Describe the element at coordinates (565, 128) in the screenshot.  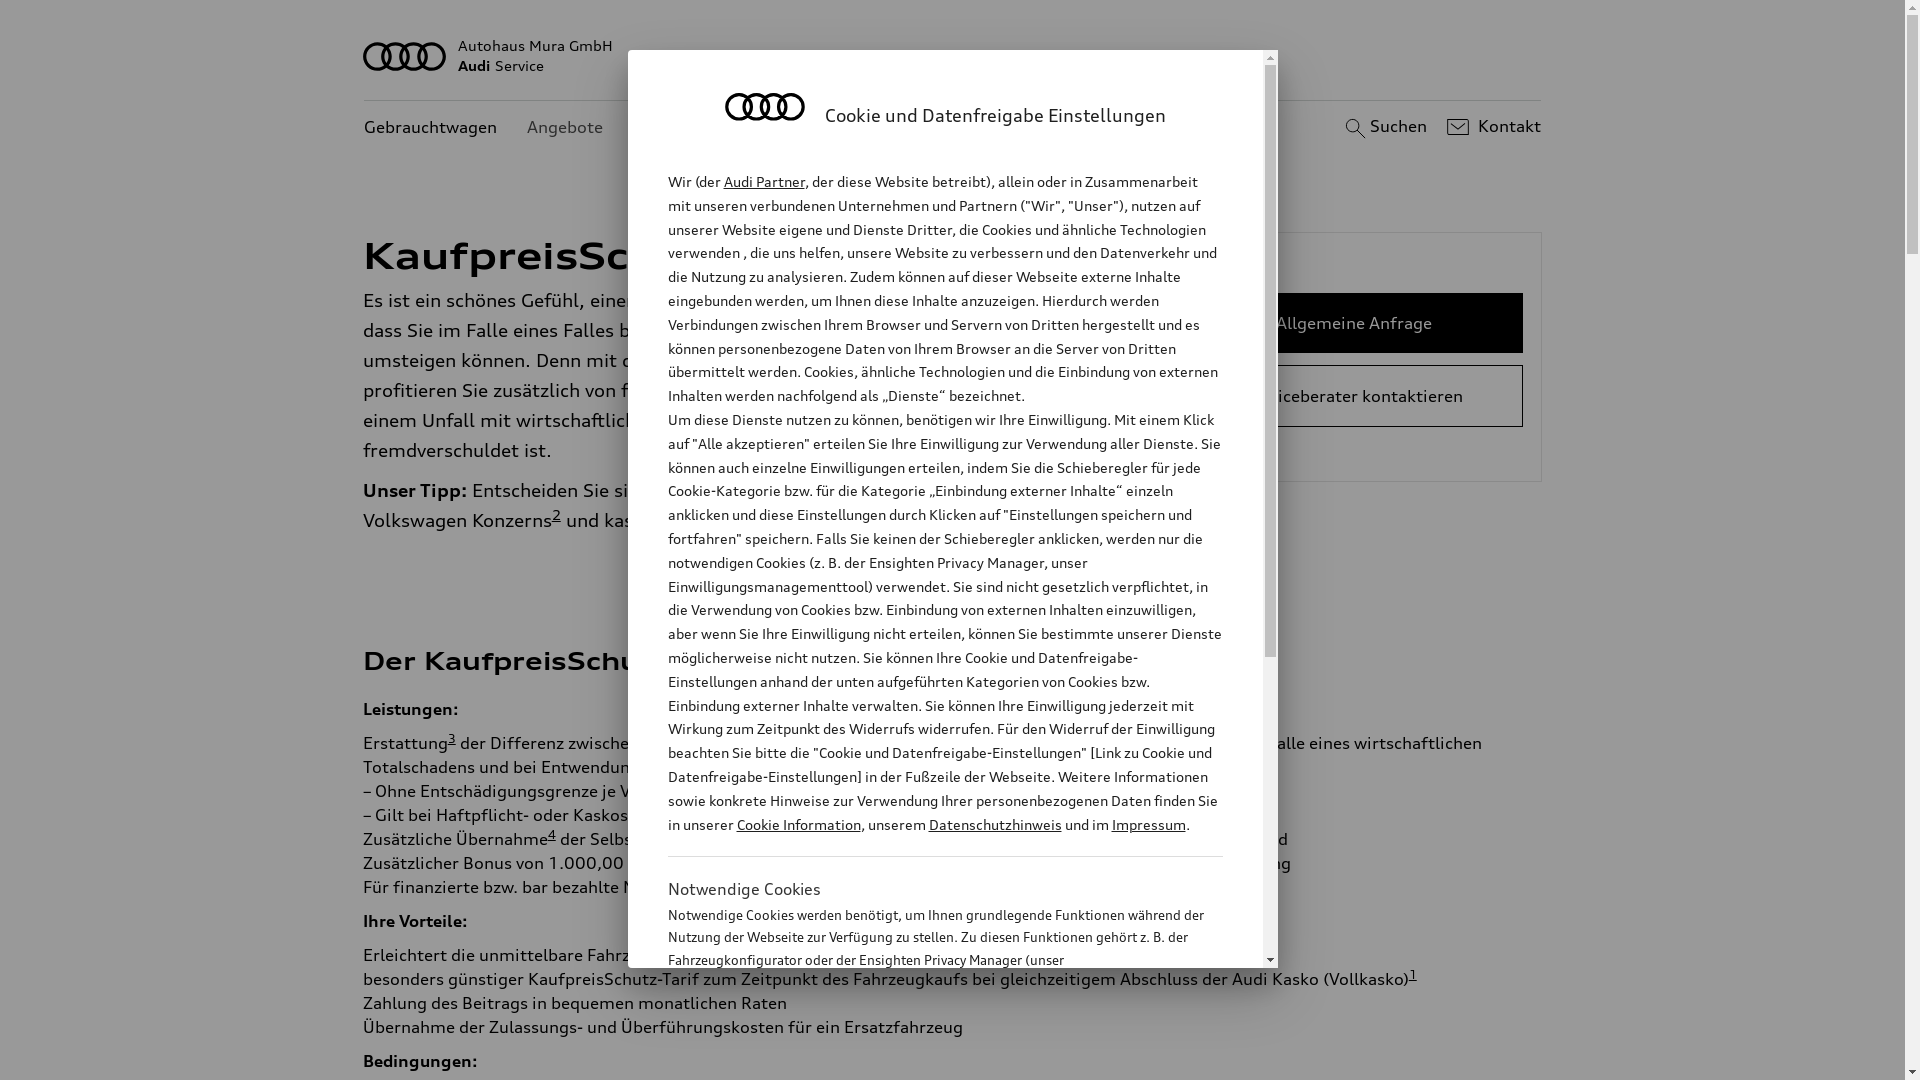
I see `Angebote` at that location.